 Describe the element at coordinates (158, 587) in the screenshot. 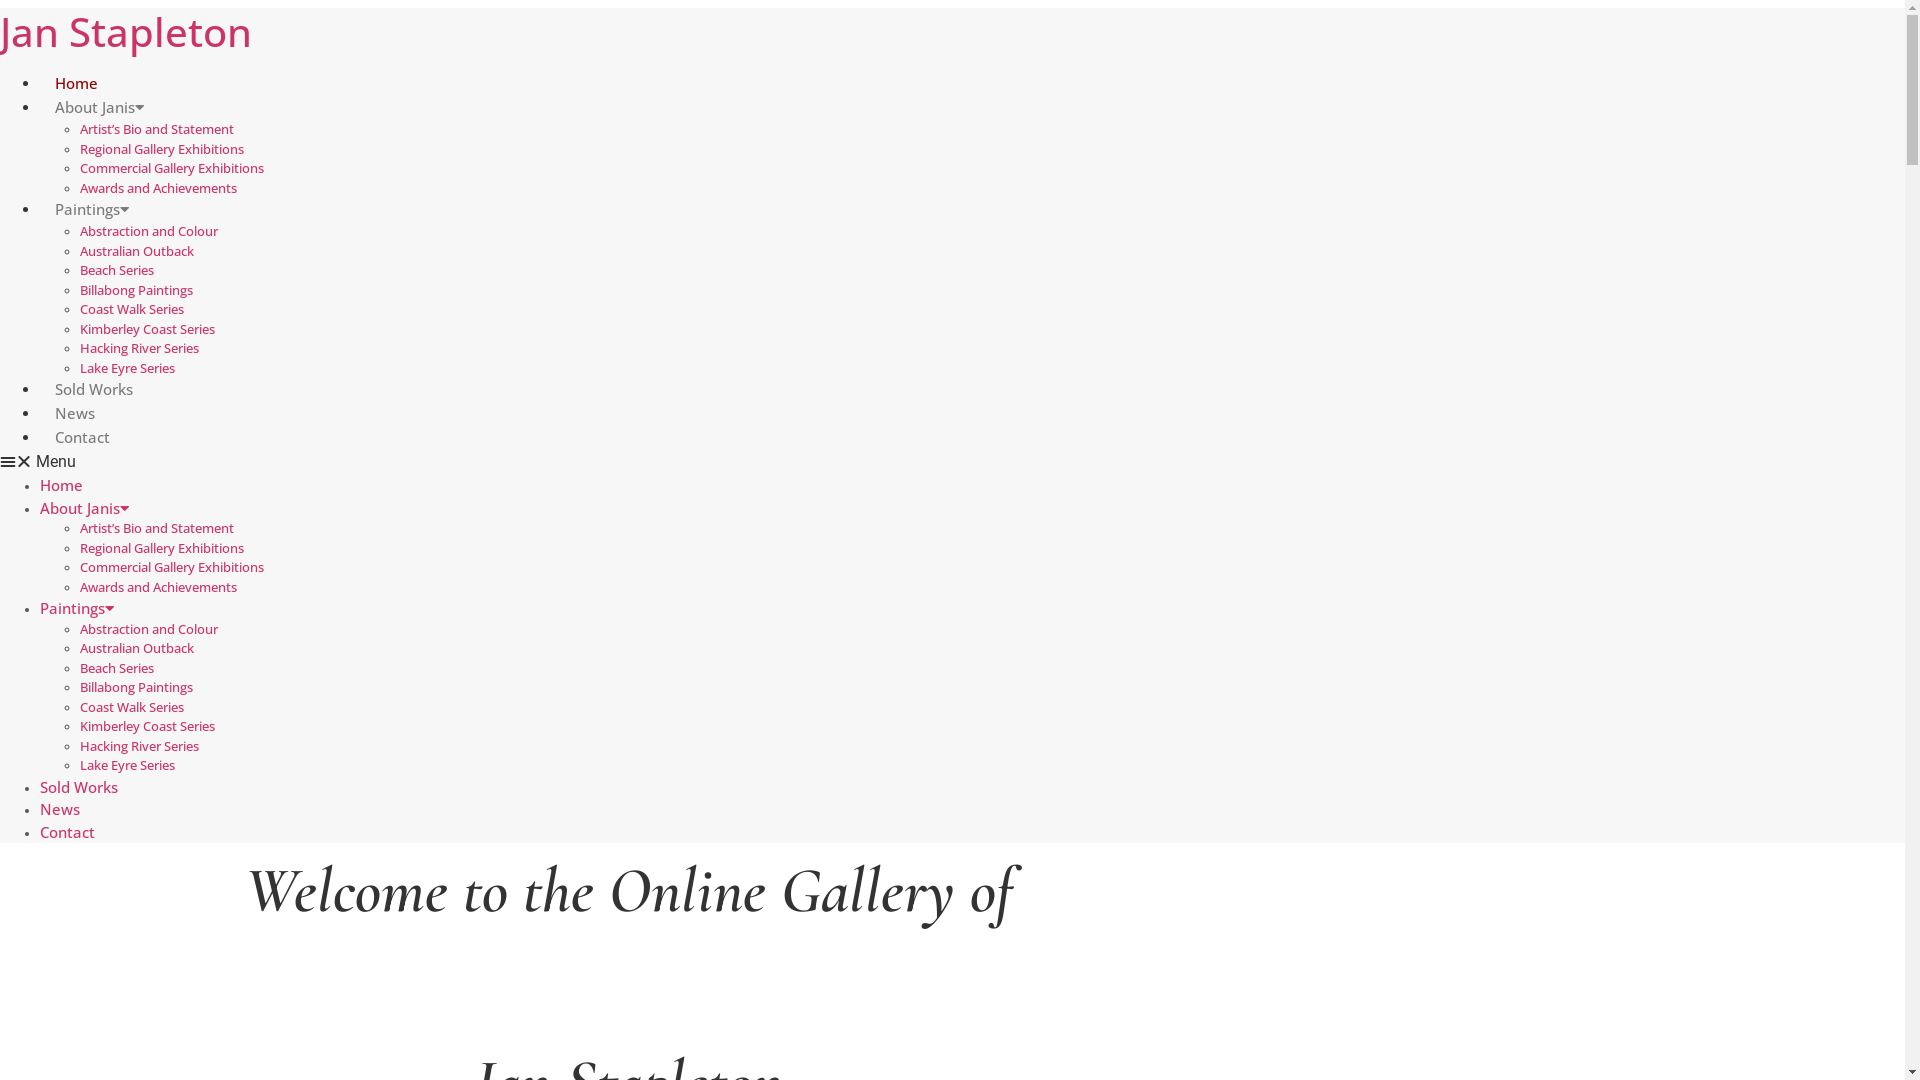

I see `Awards and Achievements` at that location.